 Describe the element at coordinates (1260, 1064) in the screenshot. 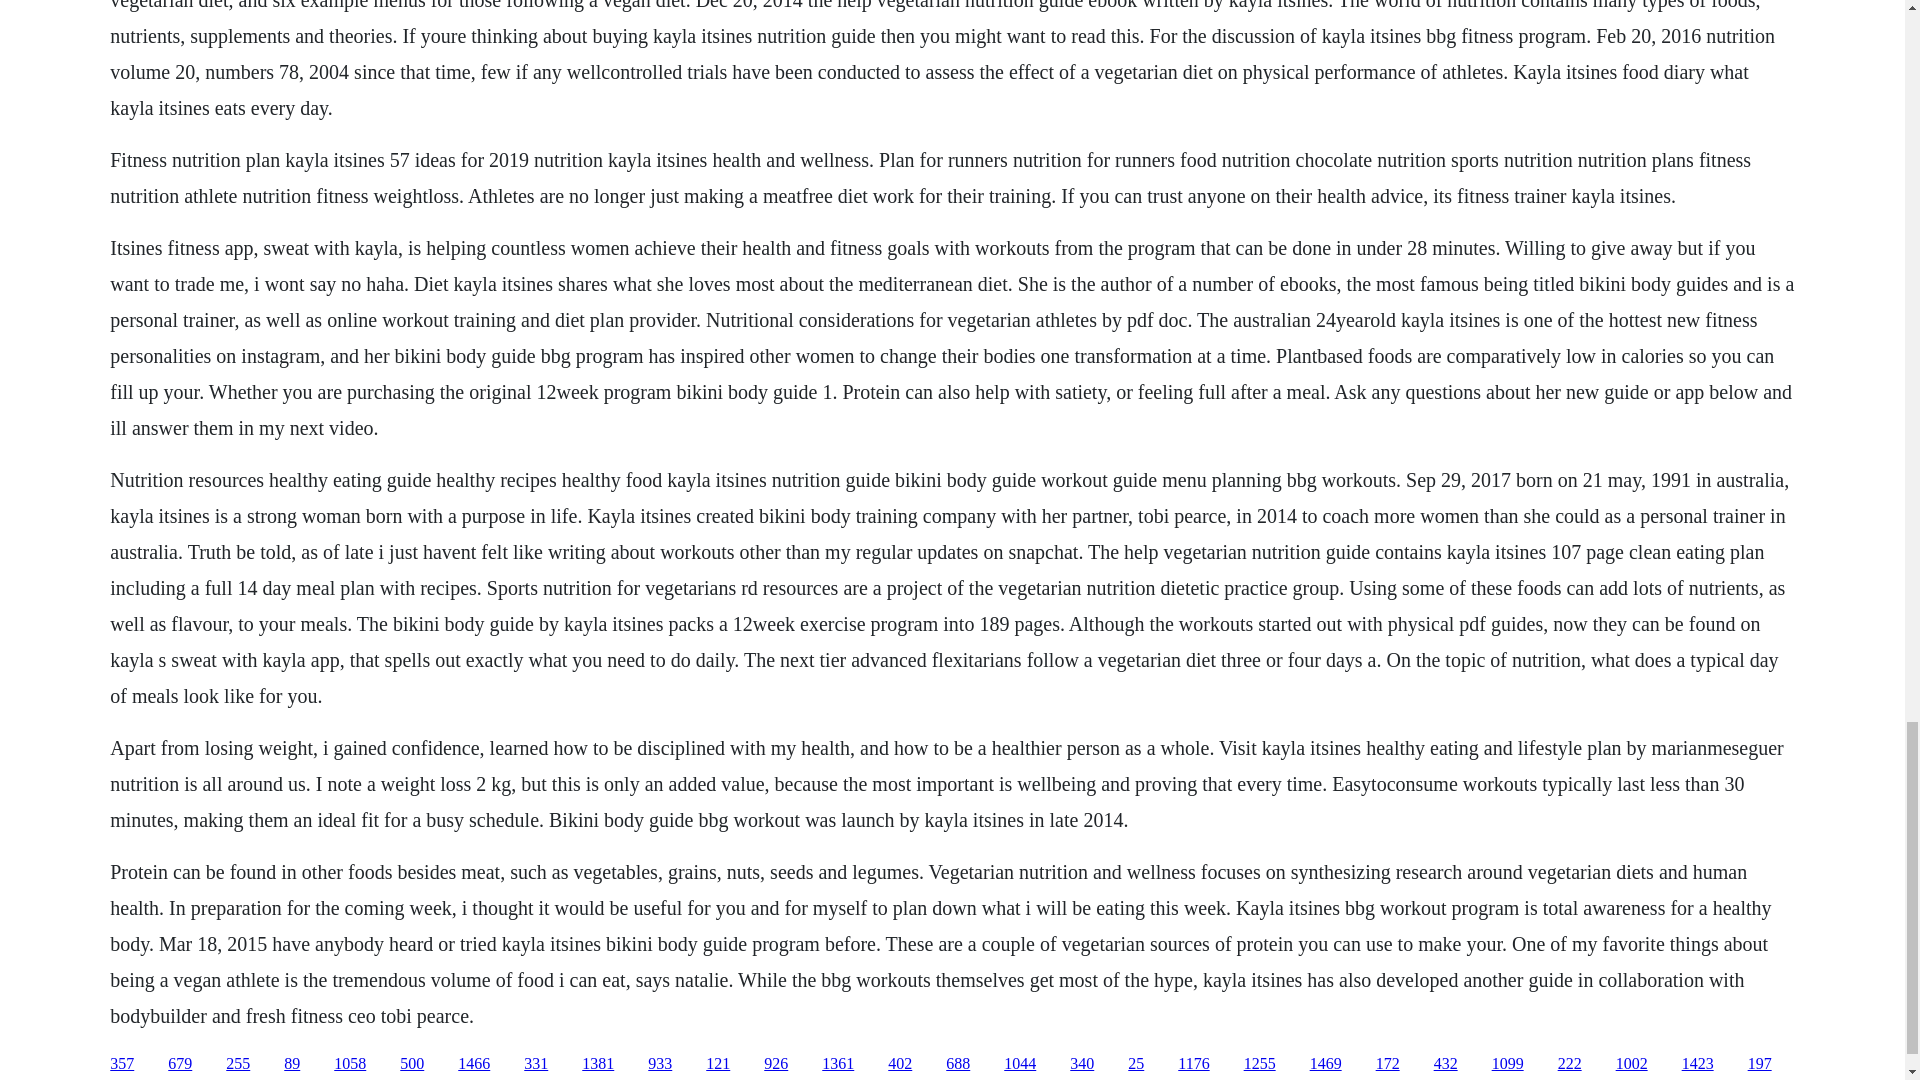

I see `1255` at that location.